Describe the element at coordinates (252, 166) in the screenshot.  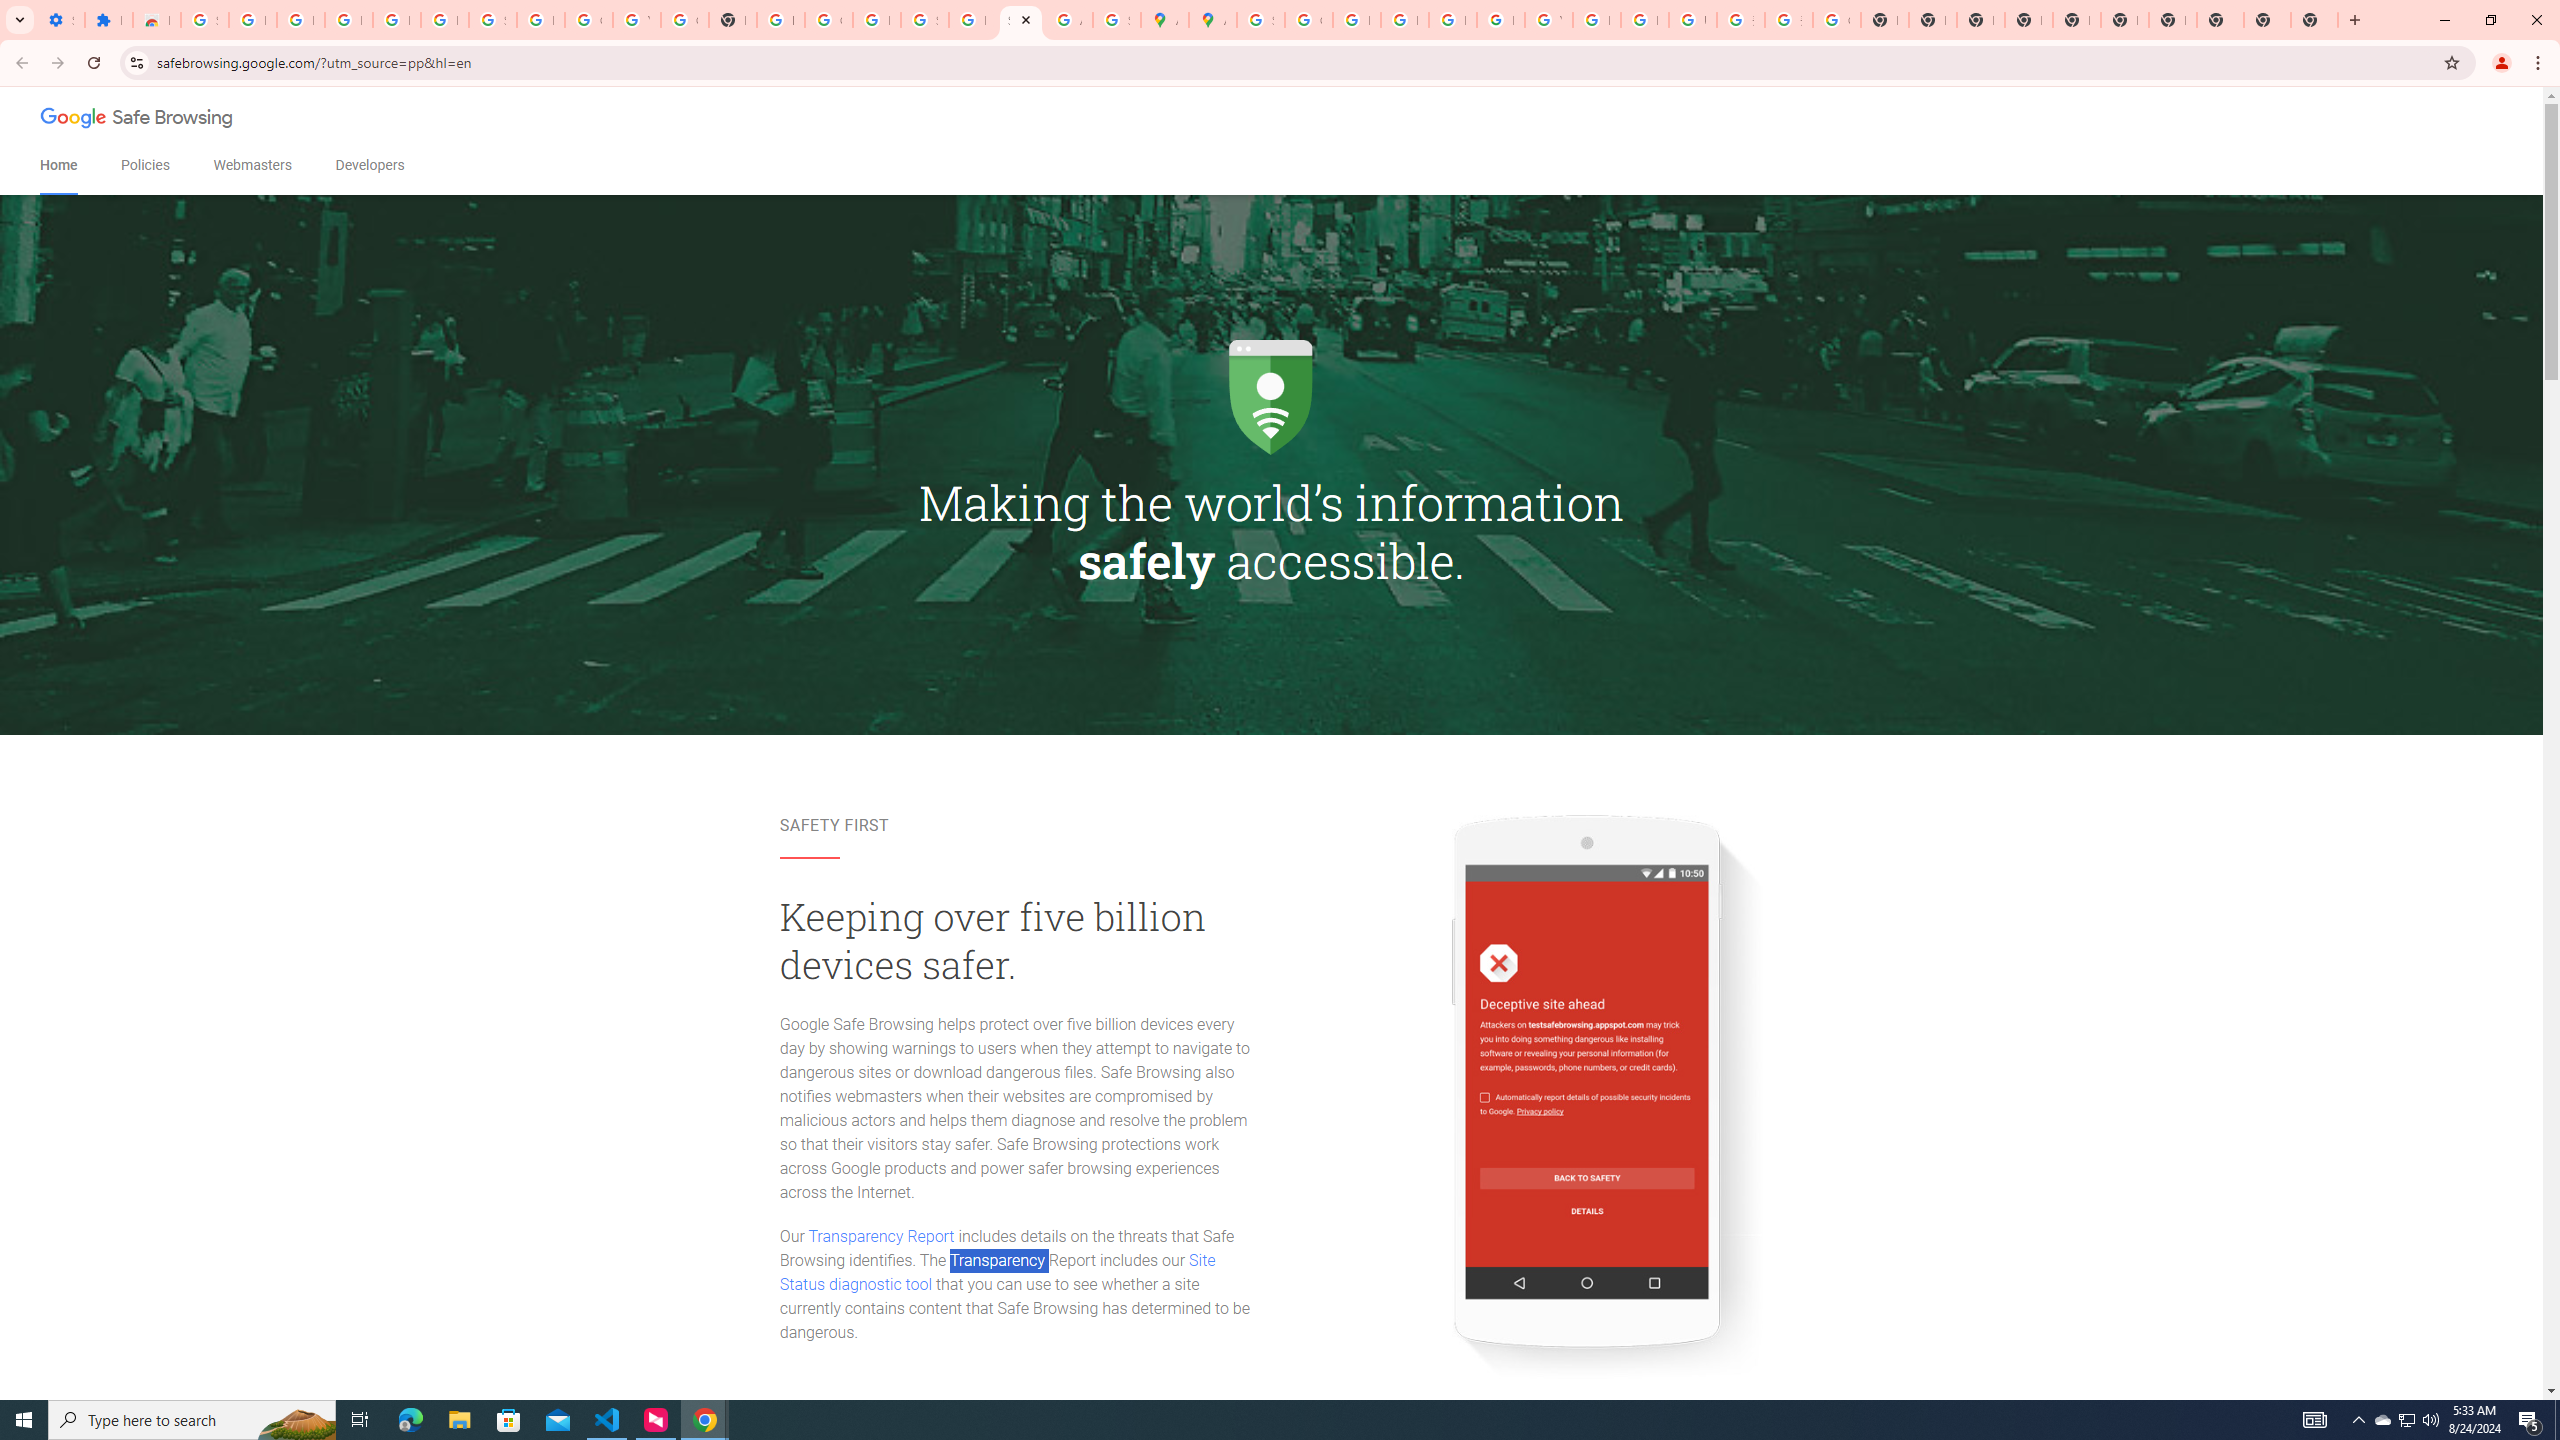
I see `Webmasters` at that location.